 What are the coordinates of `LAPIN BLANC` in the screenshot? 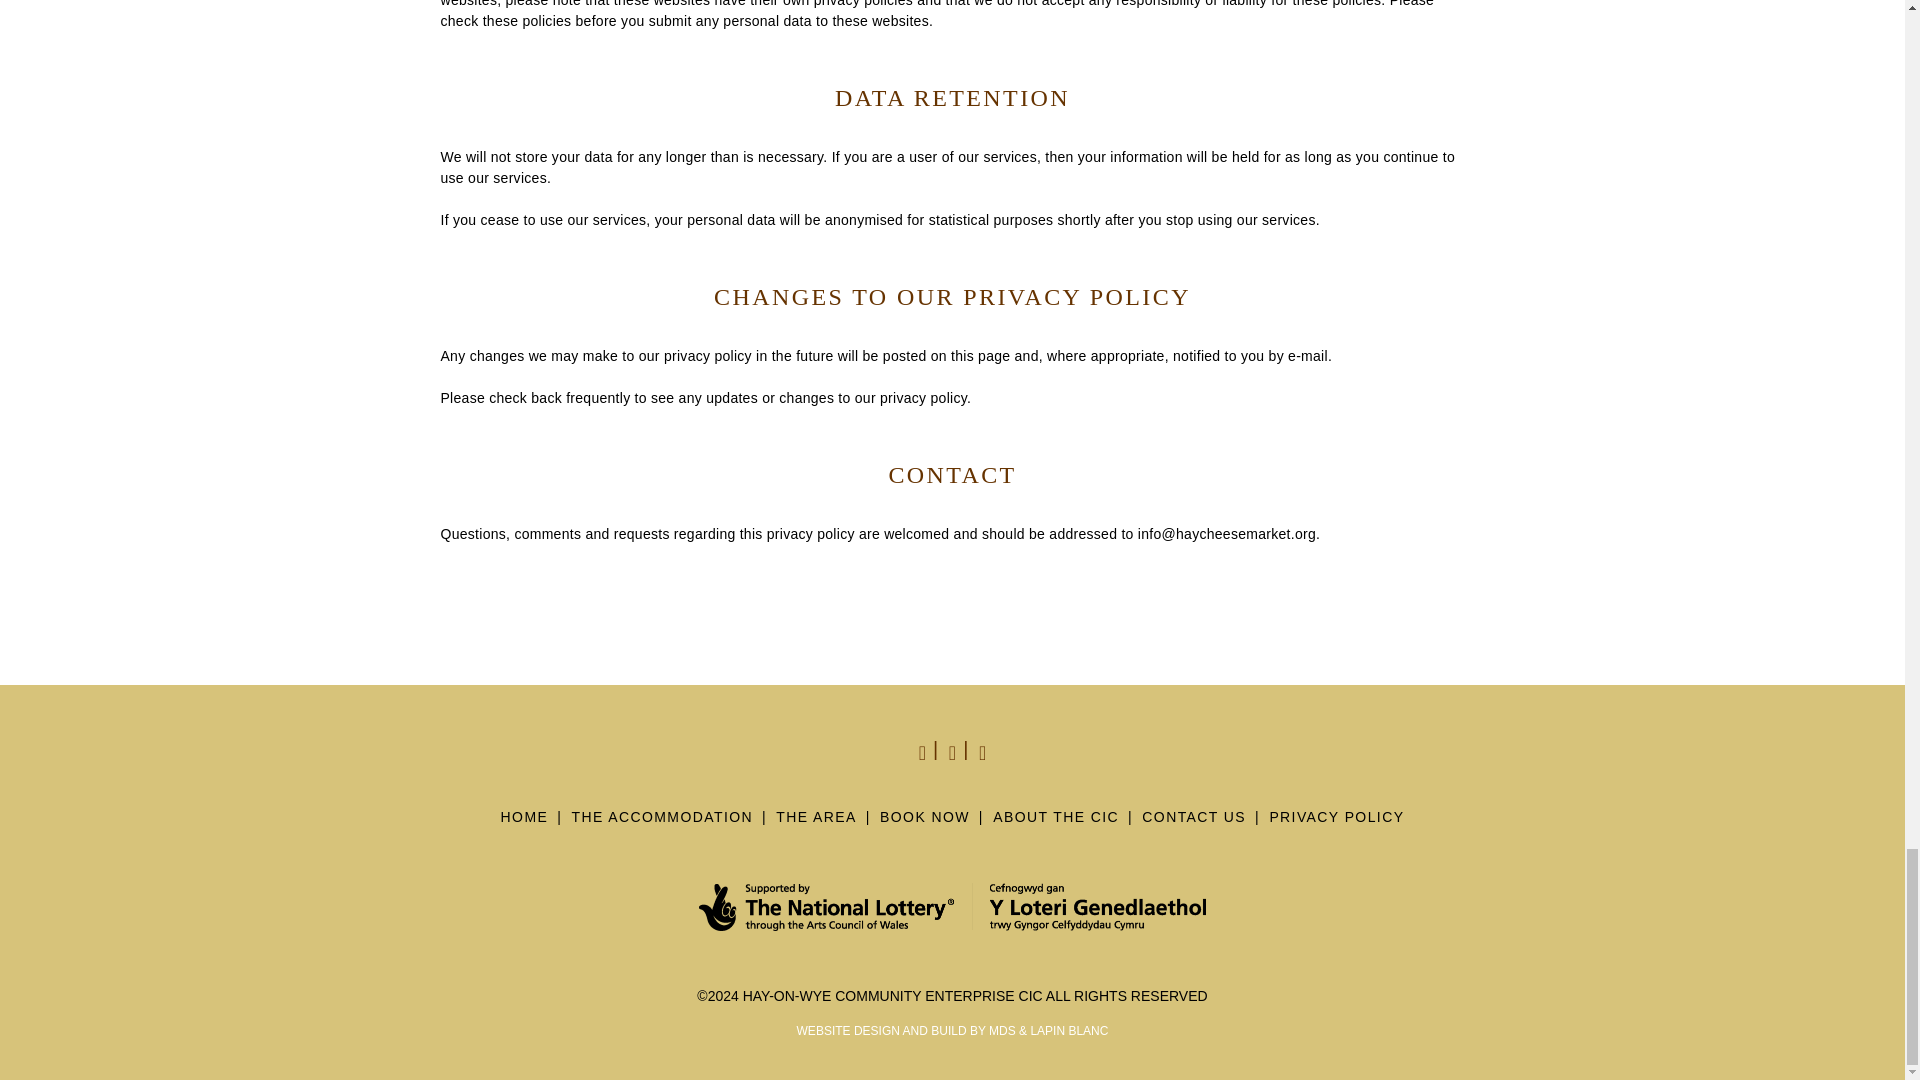 It's located at (1068, 1030).